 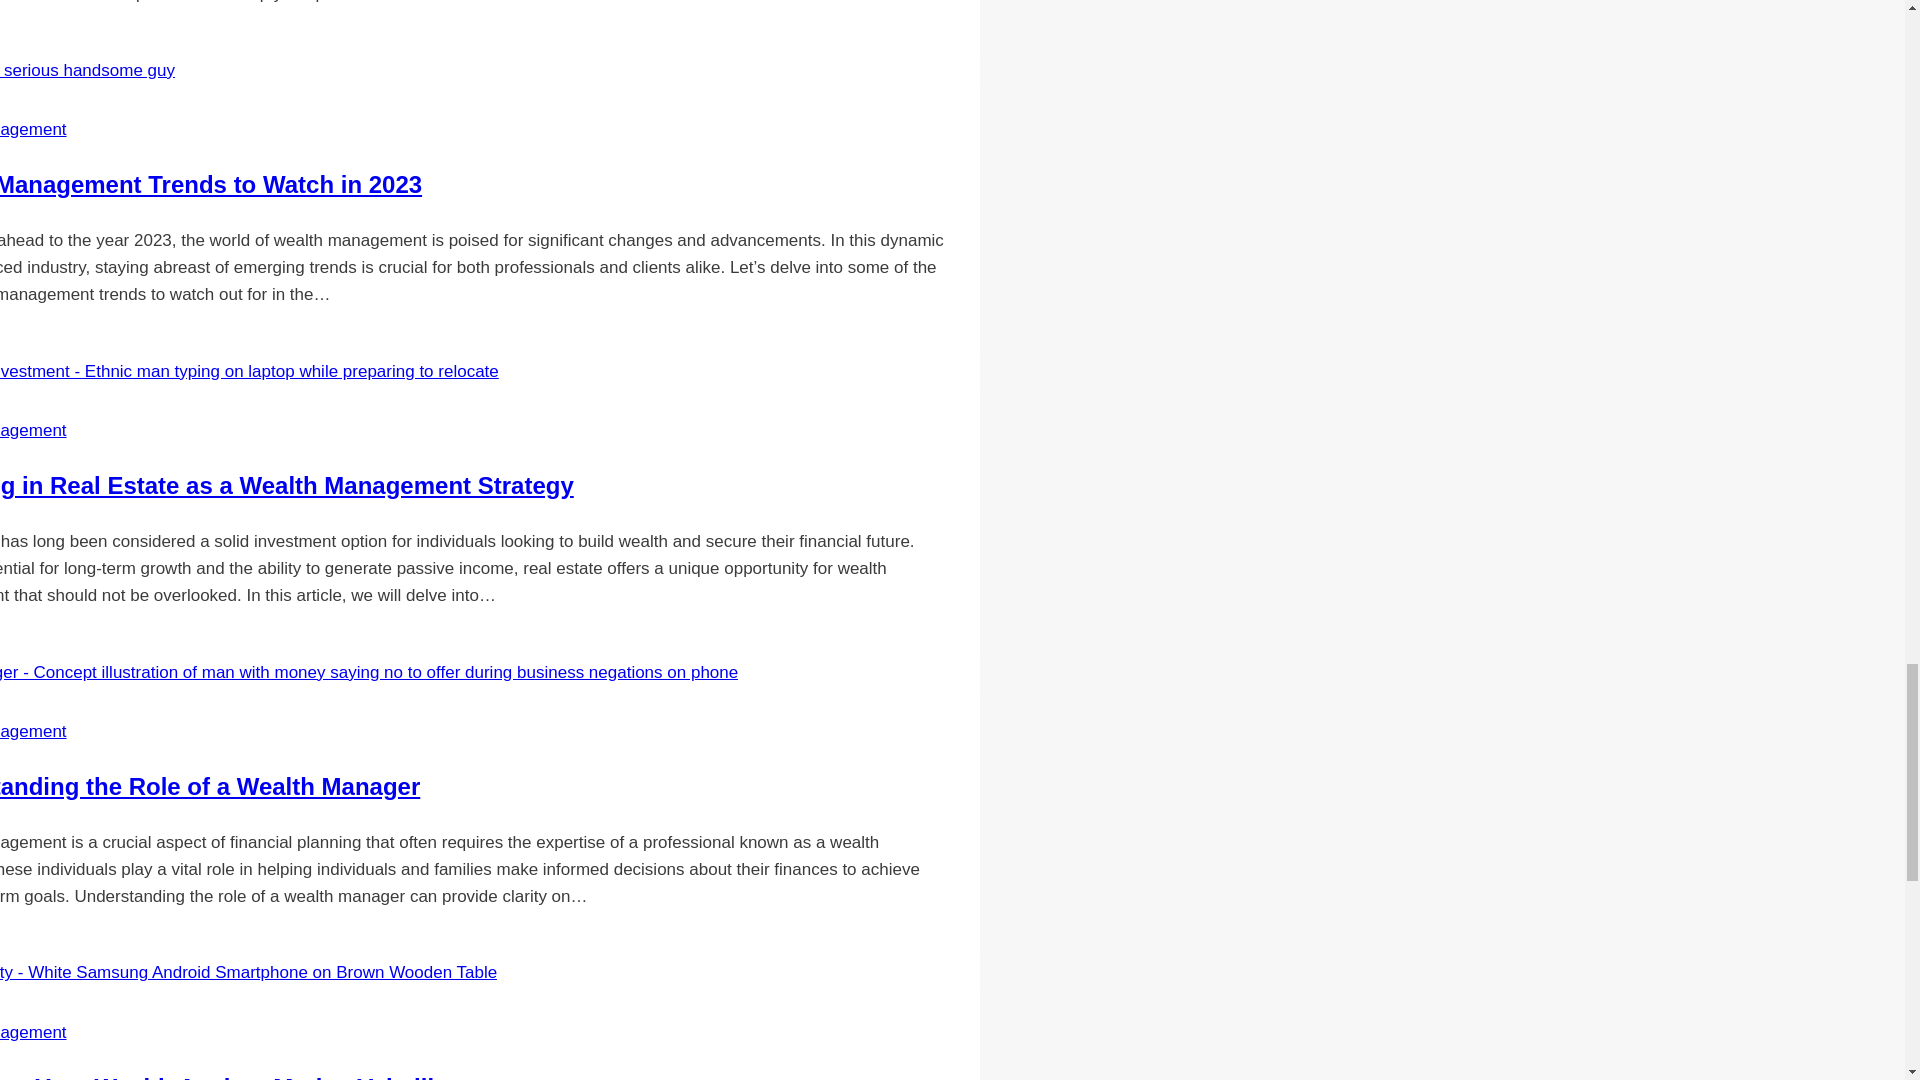 I want to click on Wealth Management, so click(x=34, y=731).